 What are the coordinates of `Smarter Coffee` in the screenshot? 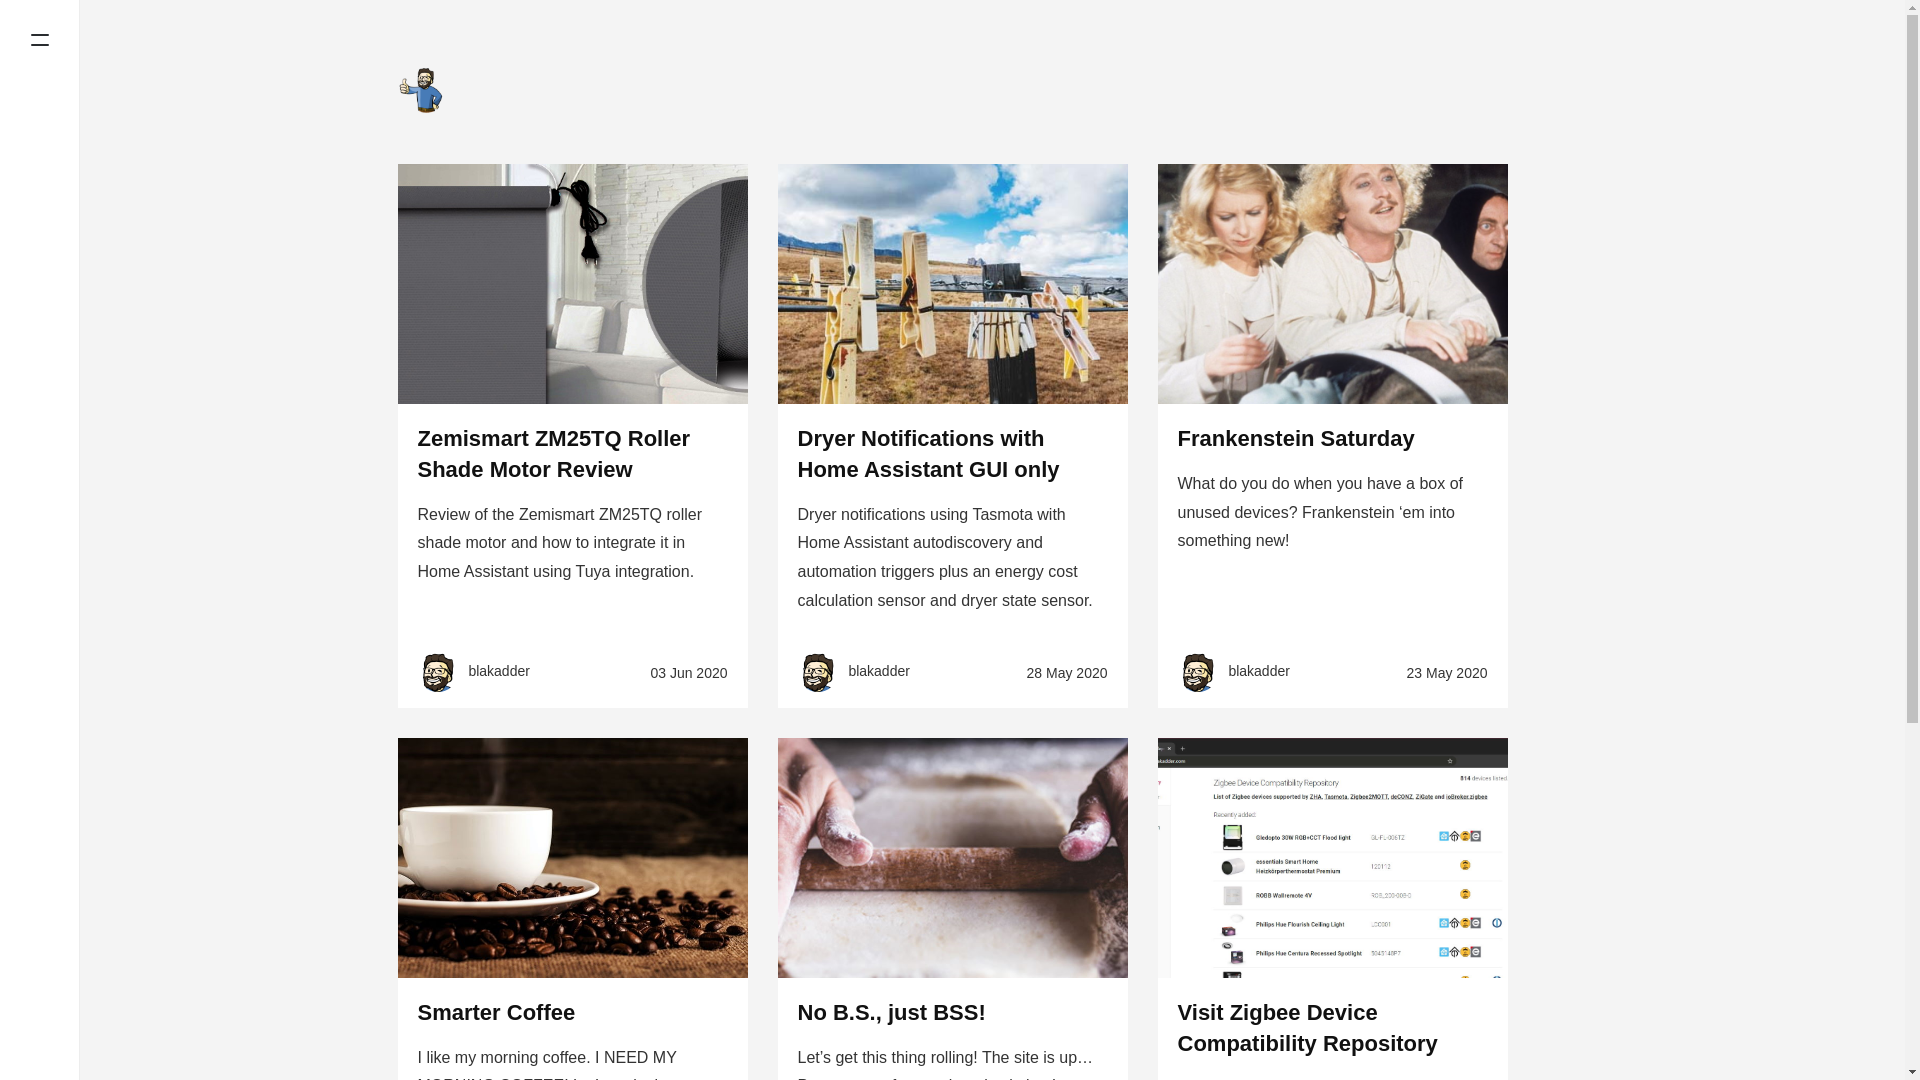 It's located at (497, 1012).